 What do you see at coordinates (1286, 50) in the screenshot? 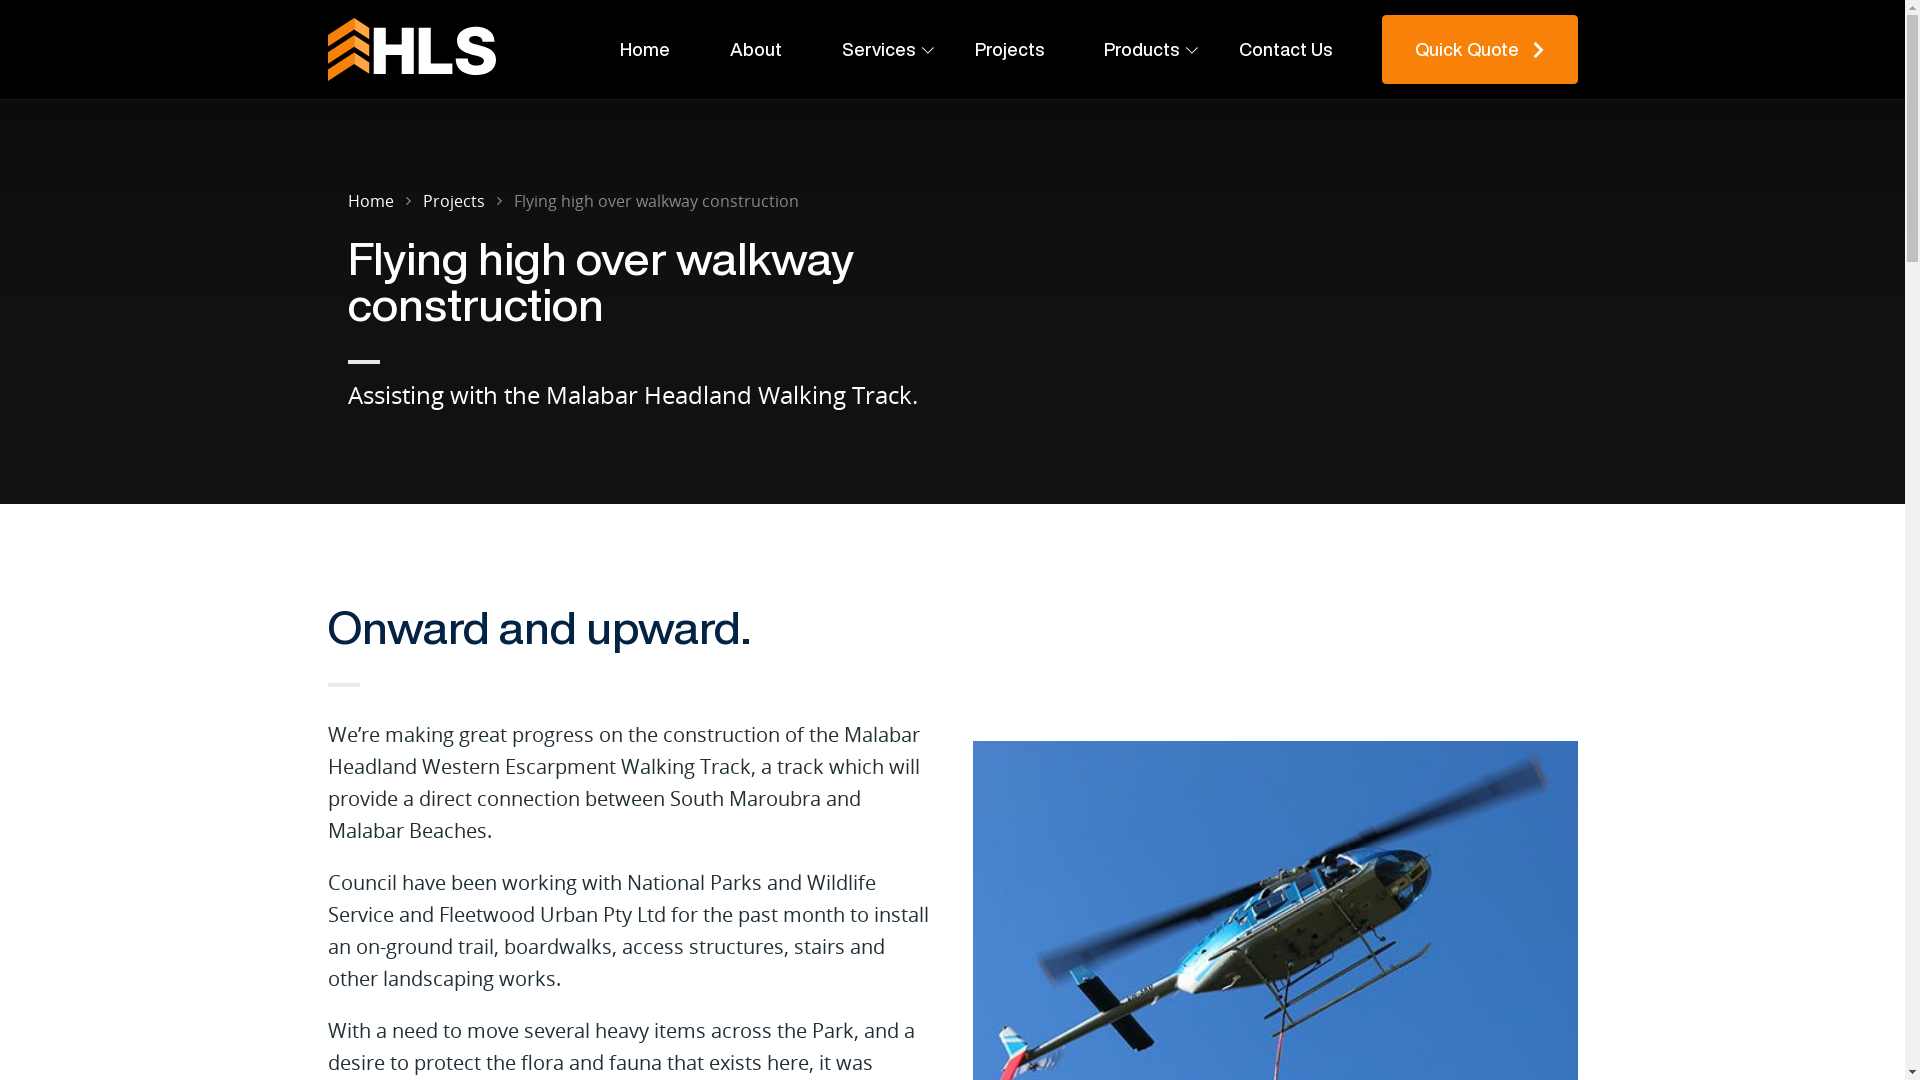
I see `Contact Us` at bounding box center [1286, 50].